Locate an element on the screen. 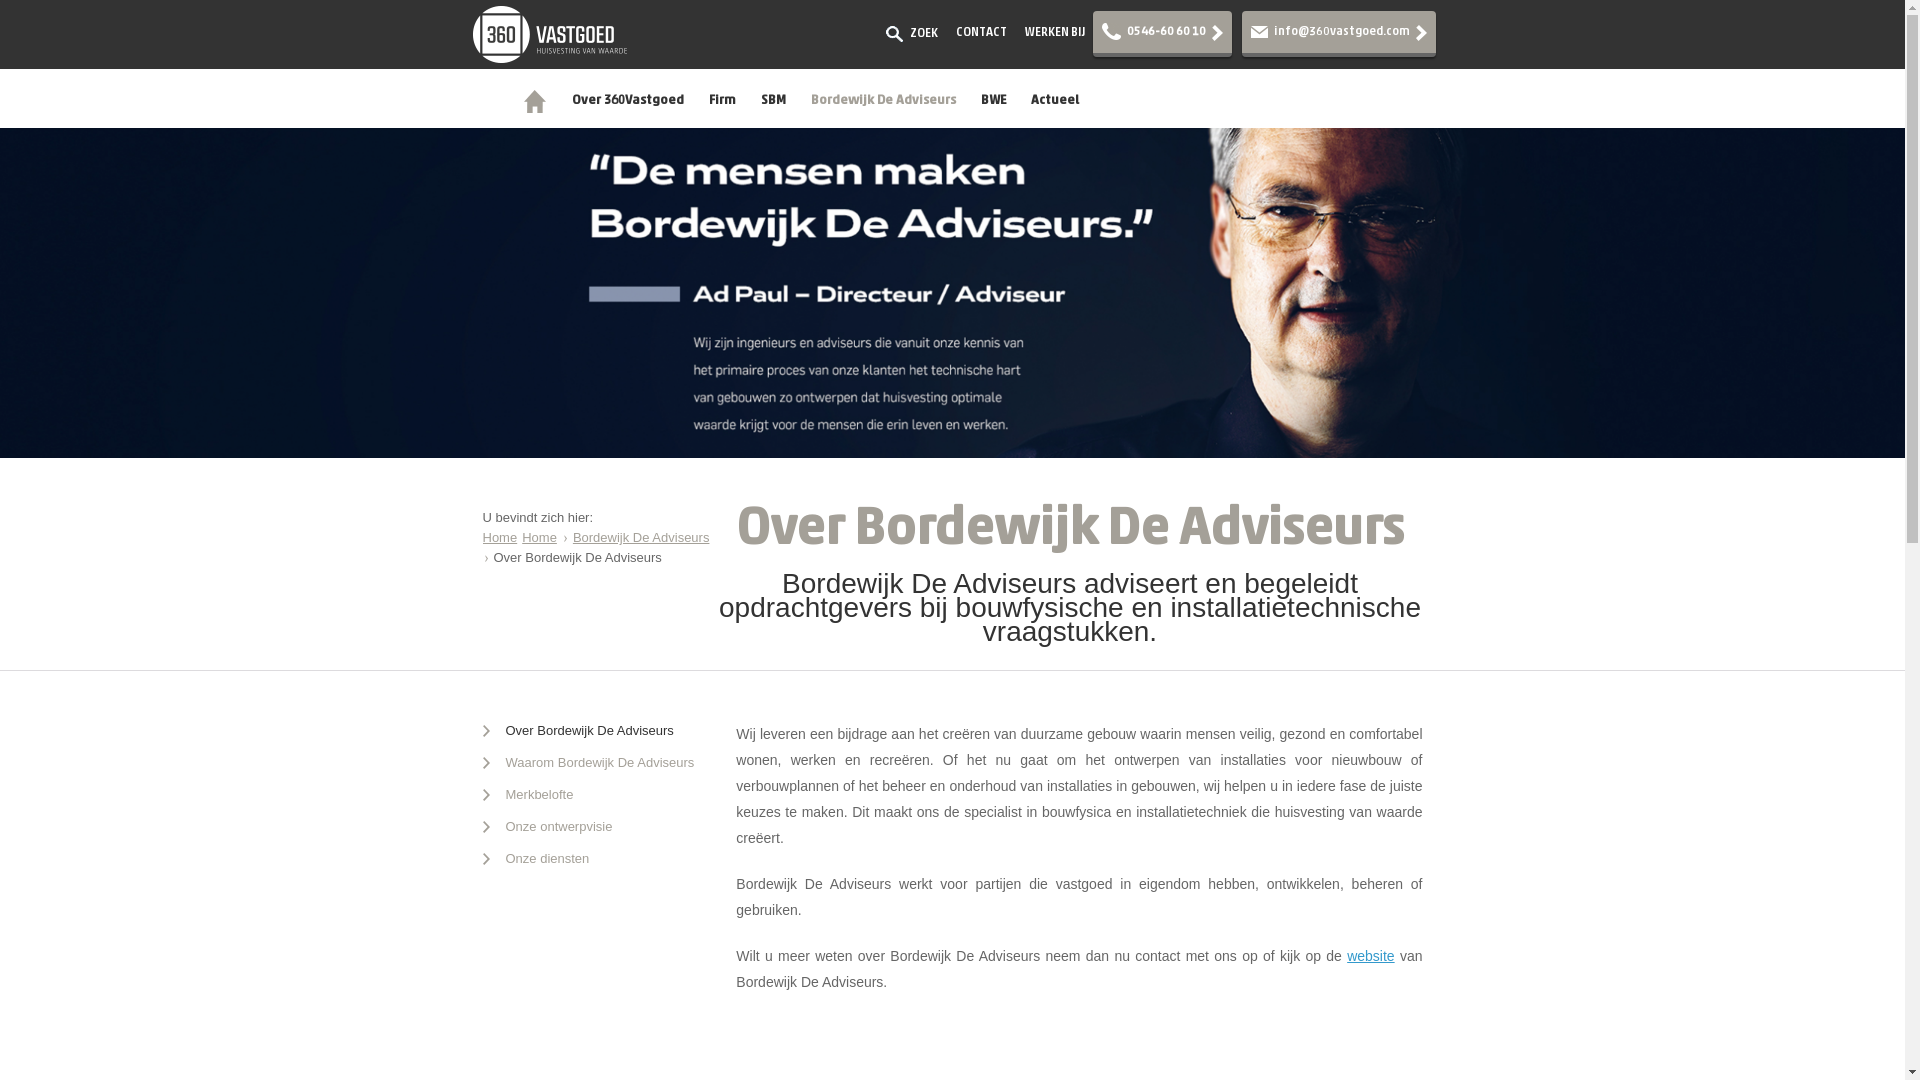 The height and width of the screenshot is (1080, 1920). Over 360Vastgoed is located at coordinates (628, 100).